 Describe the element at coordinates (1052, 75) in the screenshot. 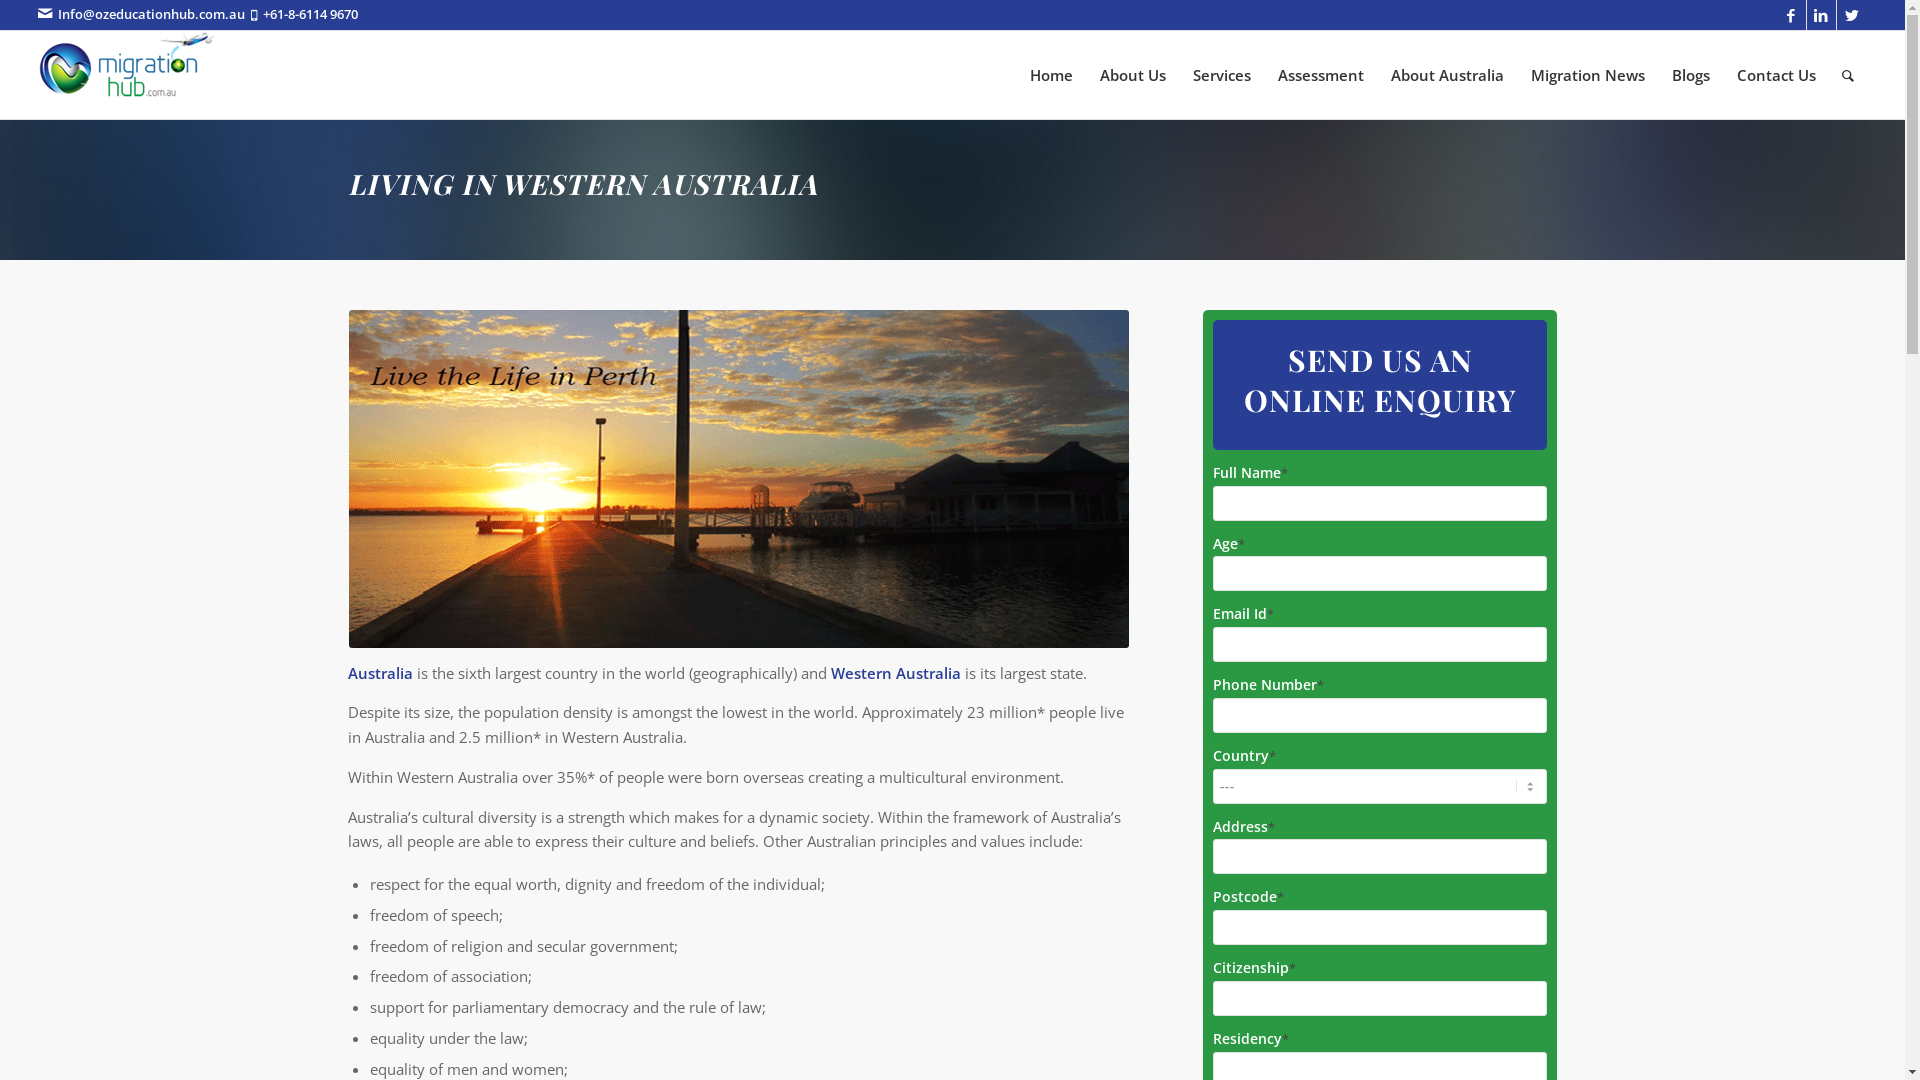

I see `Home` at that location.